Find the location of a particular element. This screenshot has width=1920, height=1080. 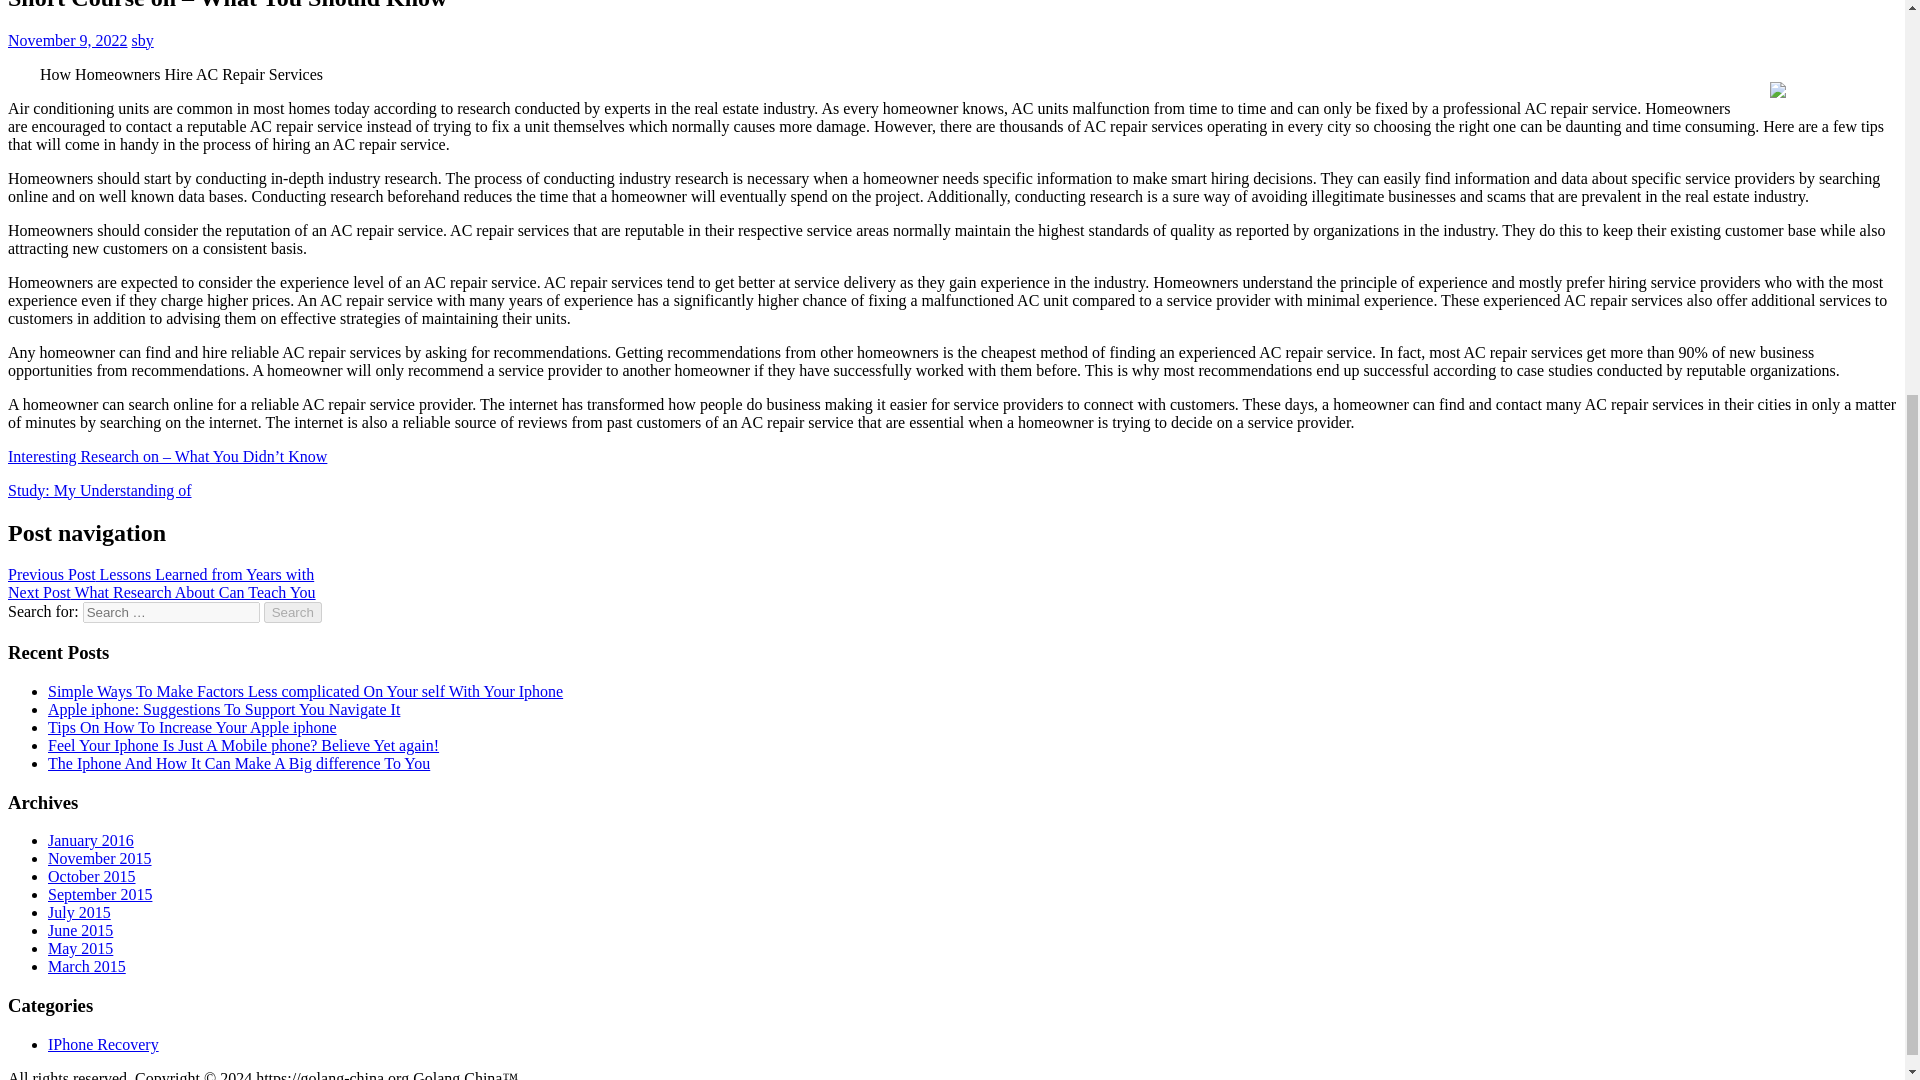

May 2015 is located at coordinates (80, 948).